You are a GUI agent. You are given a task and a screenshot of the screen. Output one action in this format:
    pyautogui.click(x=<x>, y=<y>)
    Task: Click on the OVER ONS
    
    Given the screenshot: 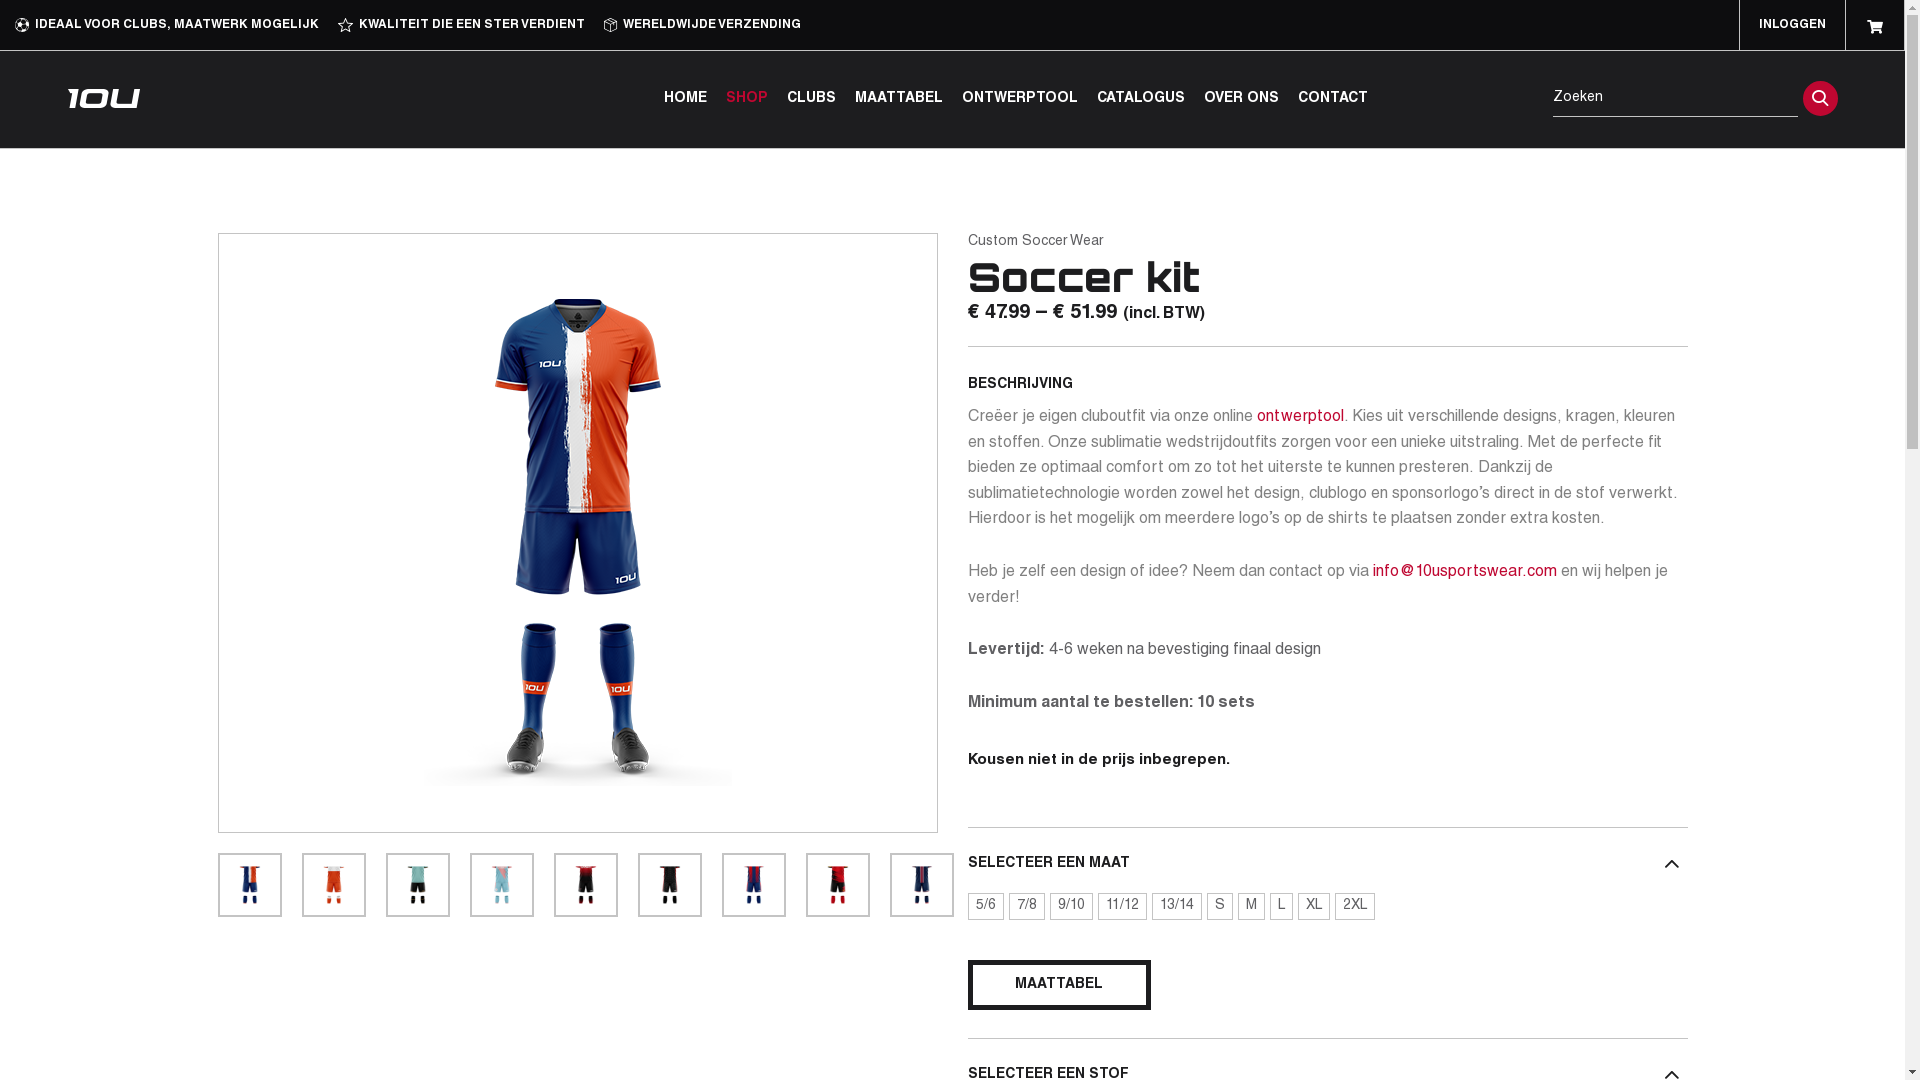 What is the action you would take?
    pyautogui.click(x=1242, y=100)
    